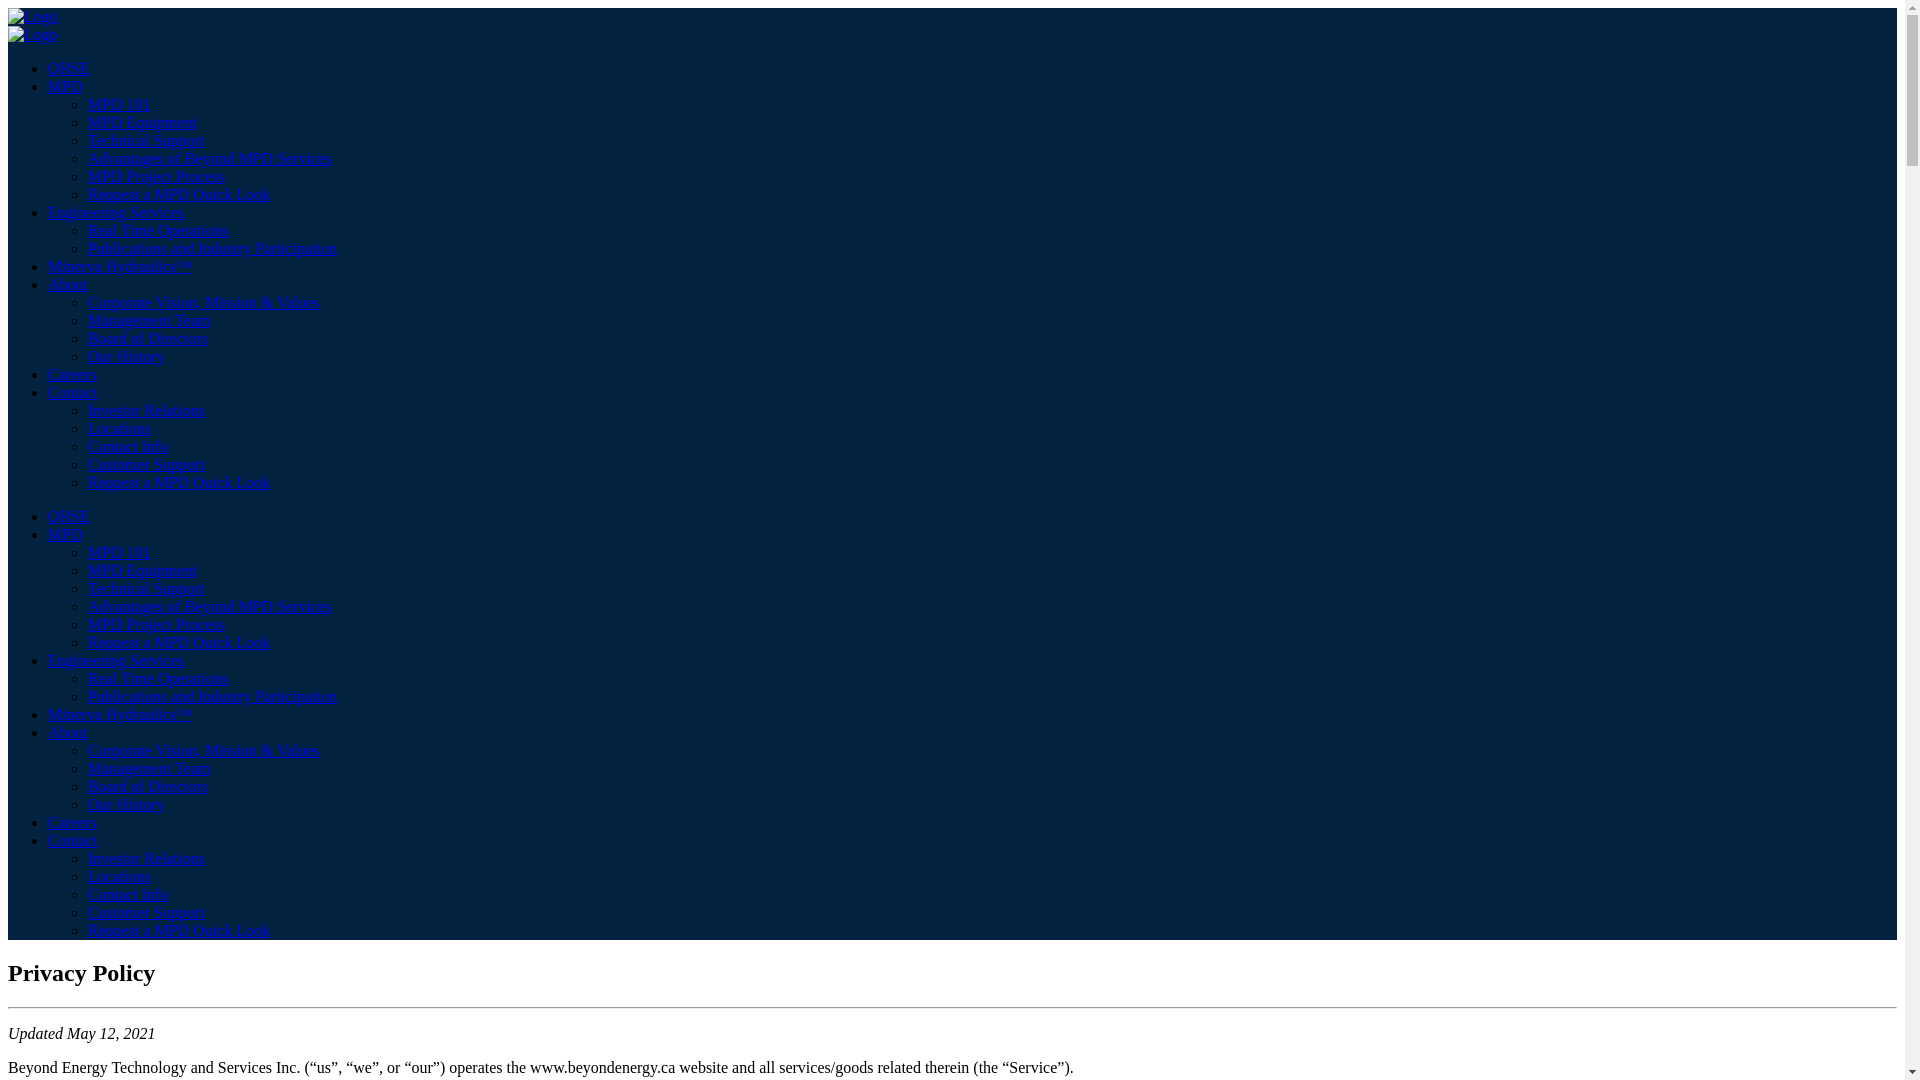 Image resolution: width=1920 pixels, height=1080 pixels. What do you see at coordinates (148, 786) in the screenshot?
I see `Board of Directors` at bounding box center [148, 786].